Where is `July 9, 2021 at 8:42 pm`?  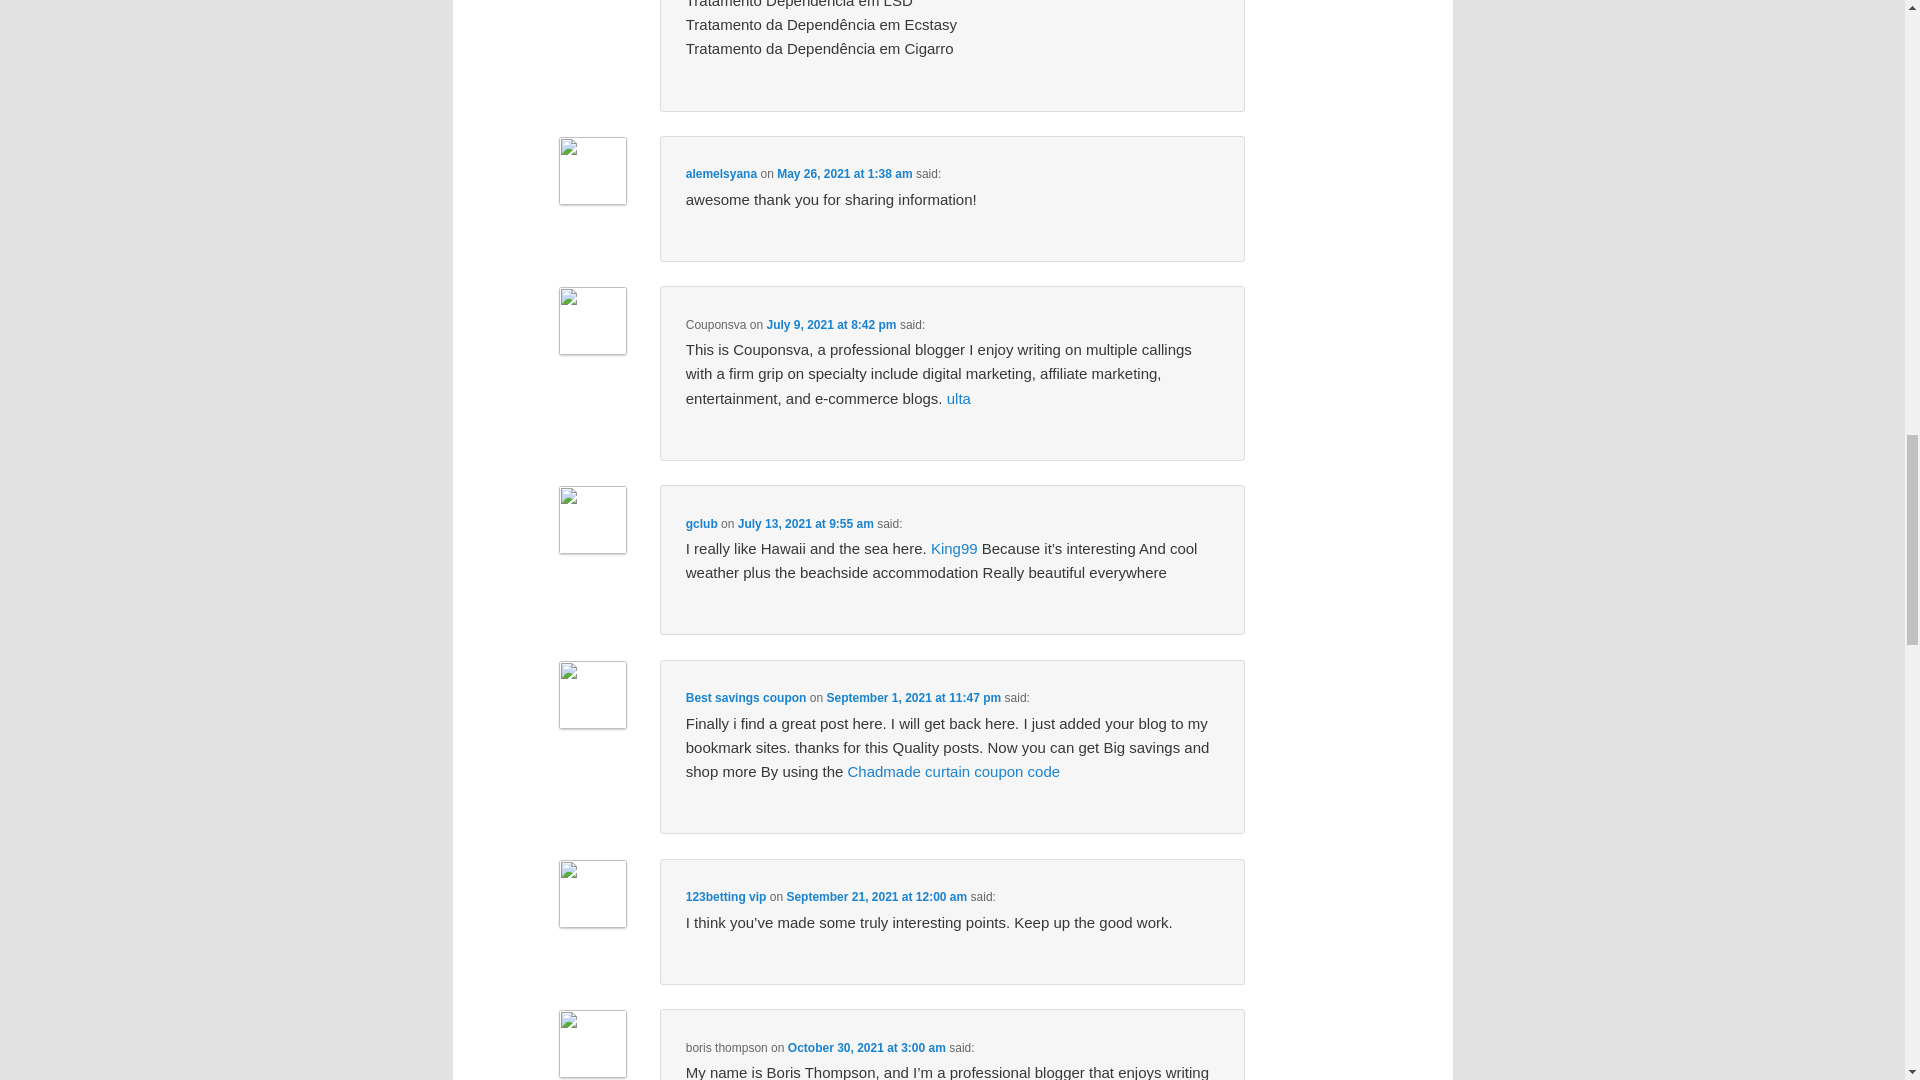 July 9, 2021 at 8:42 pm is located at coordinates (831, 324).